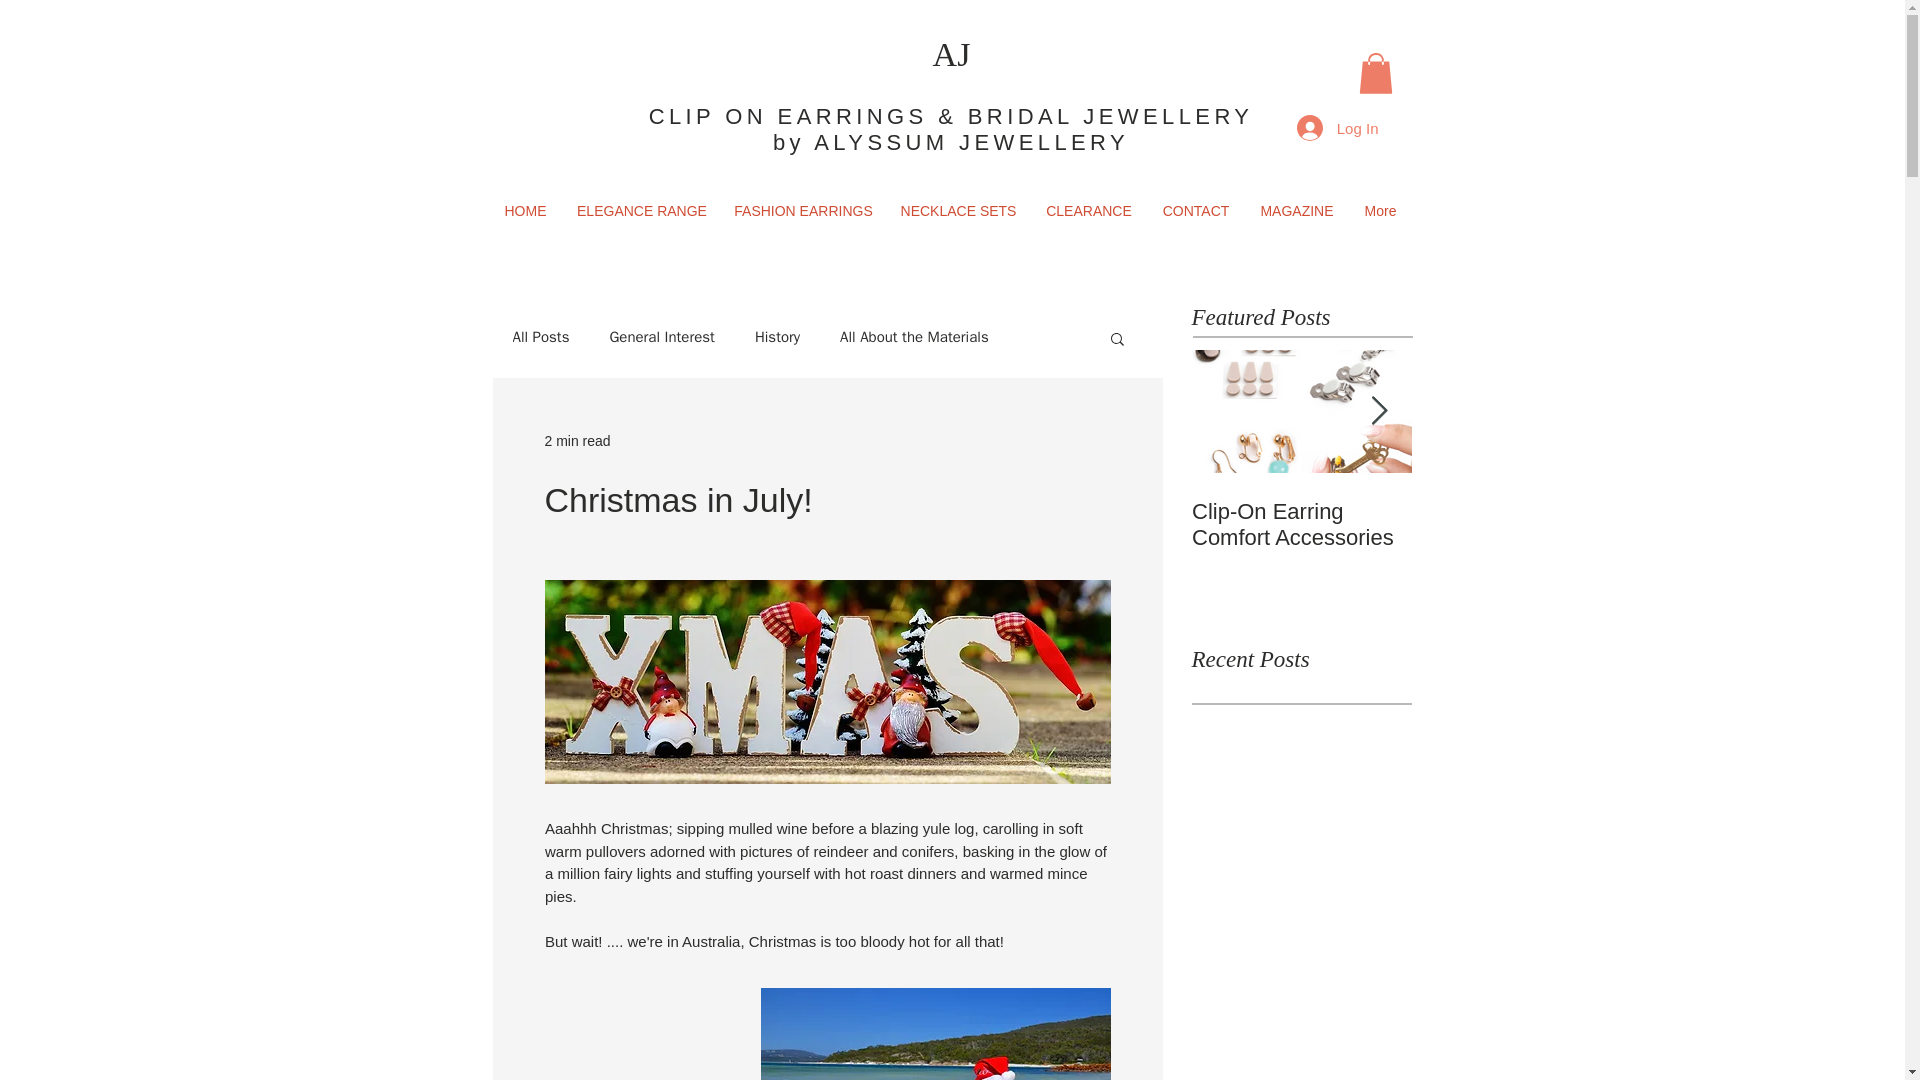 This screenshot has width=1920, height=1080. What do you see at coordinates (1089, 210) in the screenshot?
I see `CLEARANCE` at bounding box center [1089, 210].